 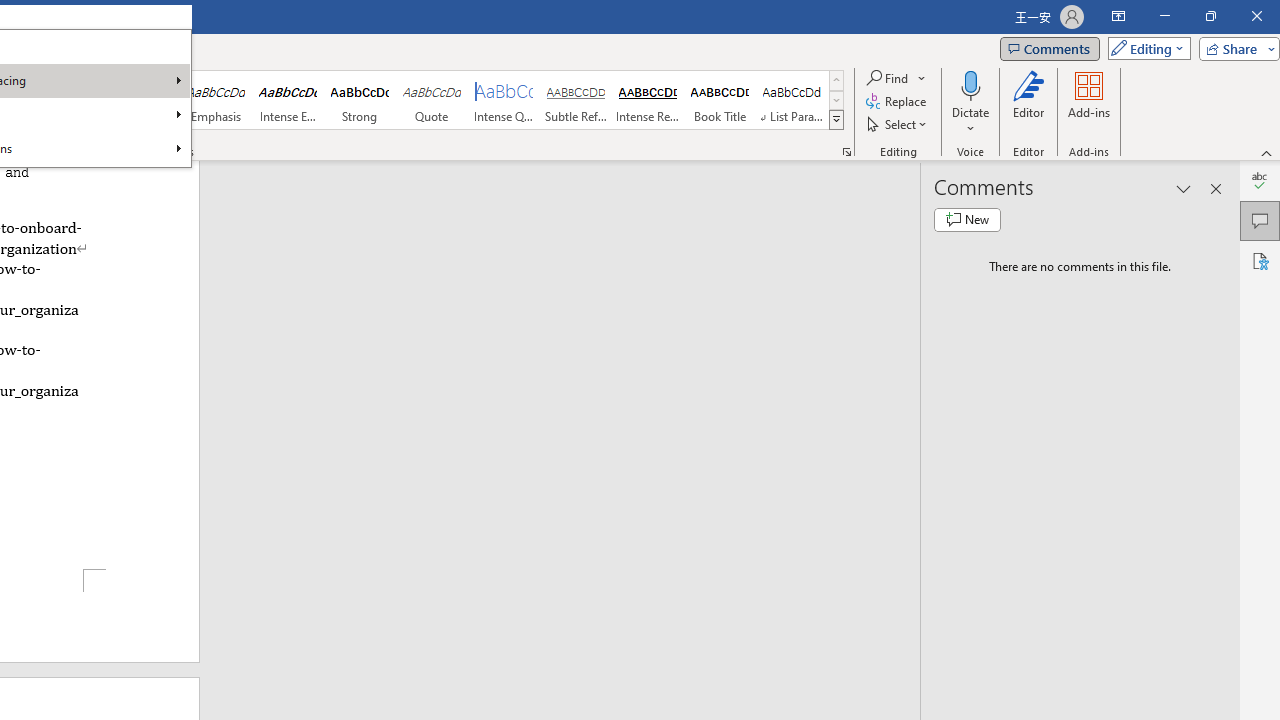 I want to click on Ribbon Display Options, so click(x=1118, y=16).